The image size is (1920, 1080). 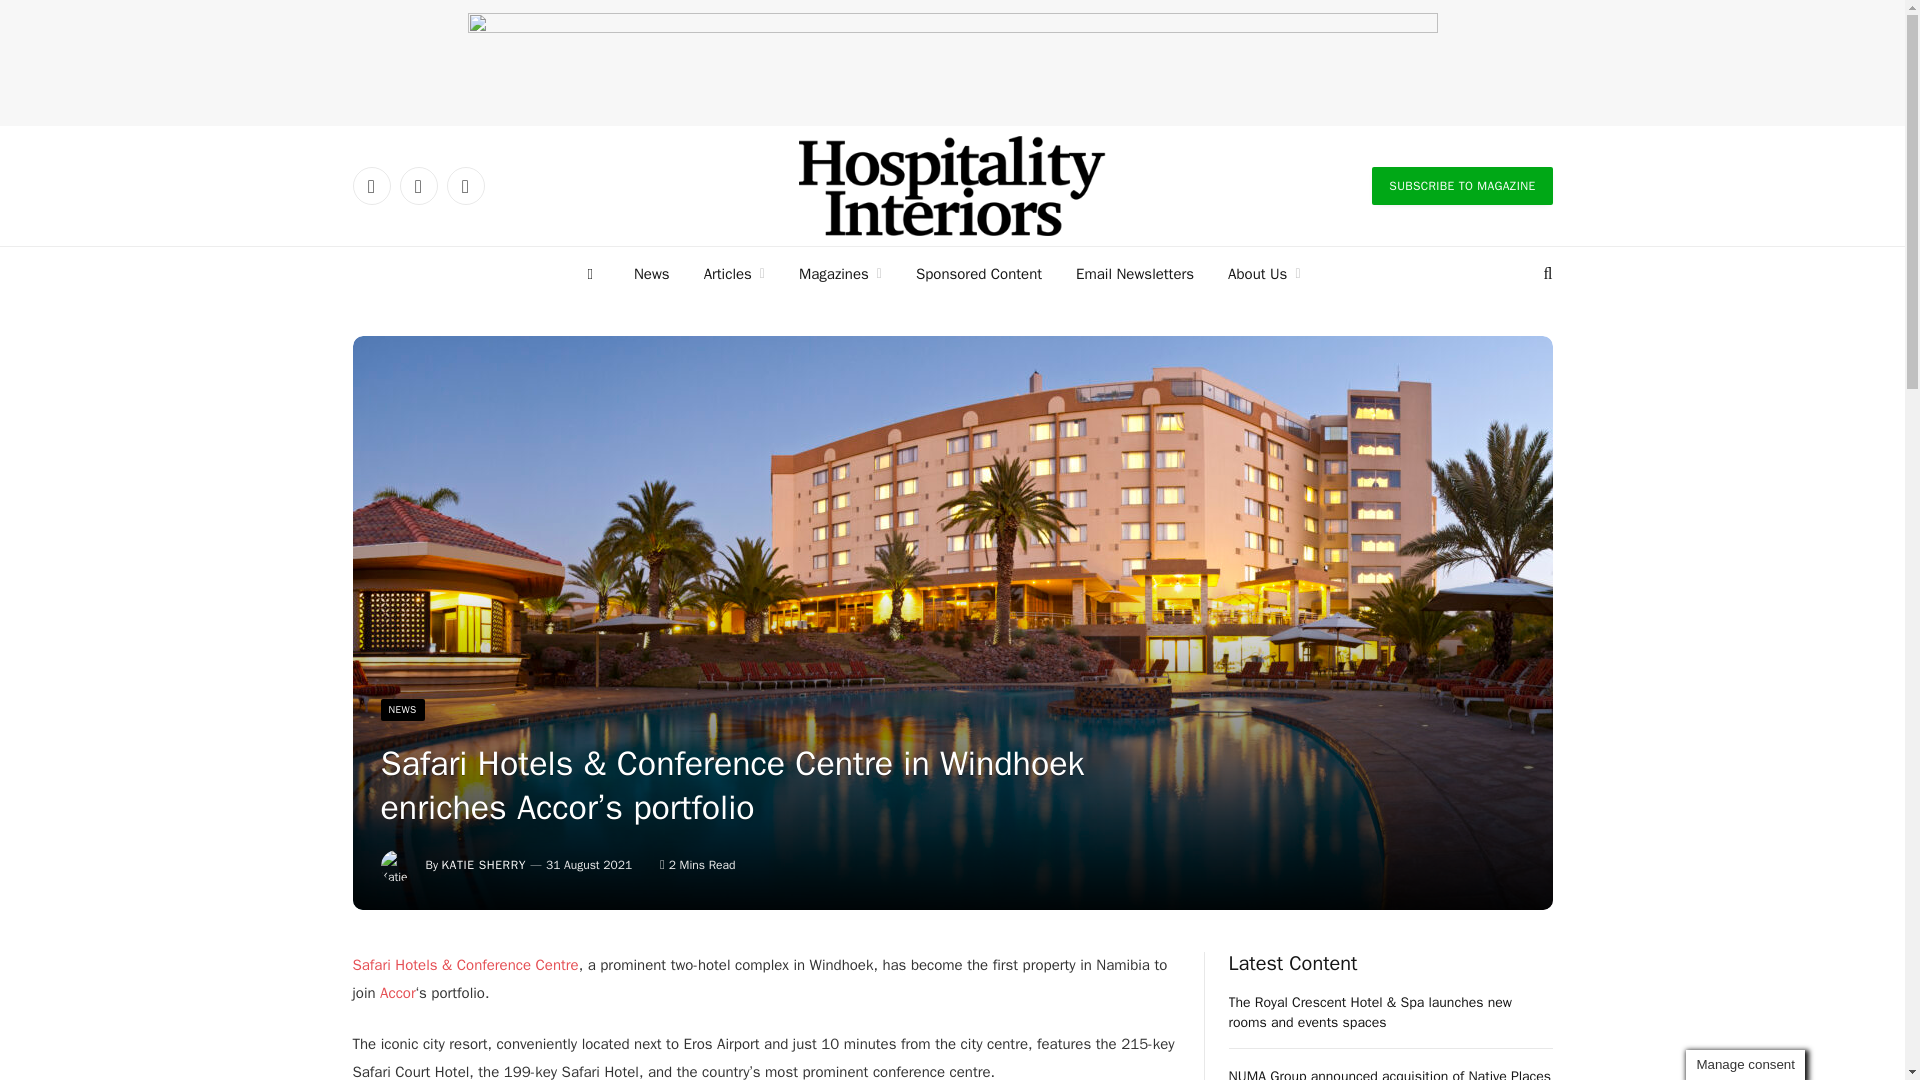 What do you see at coordinates (734, 274) in the screenshot?
I see `Articles` at bounding box center [734, 274].